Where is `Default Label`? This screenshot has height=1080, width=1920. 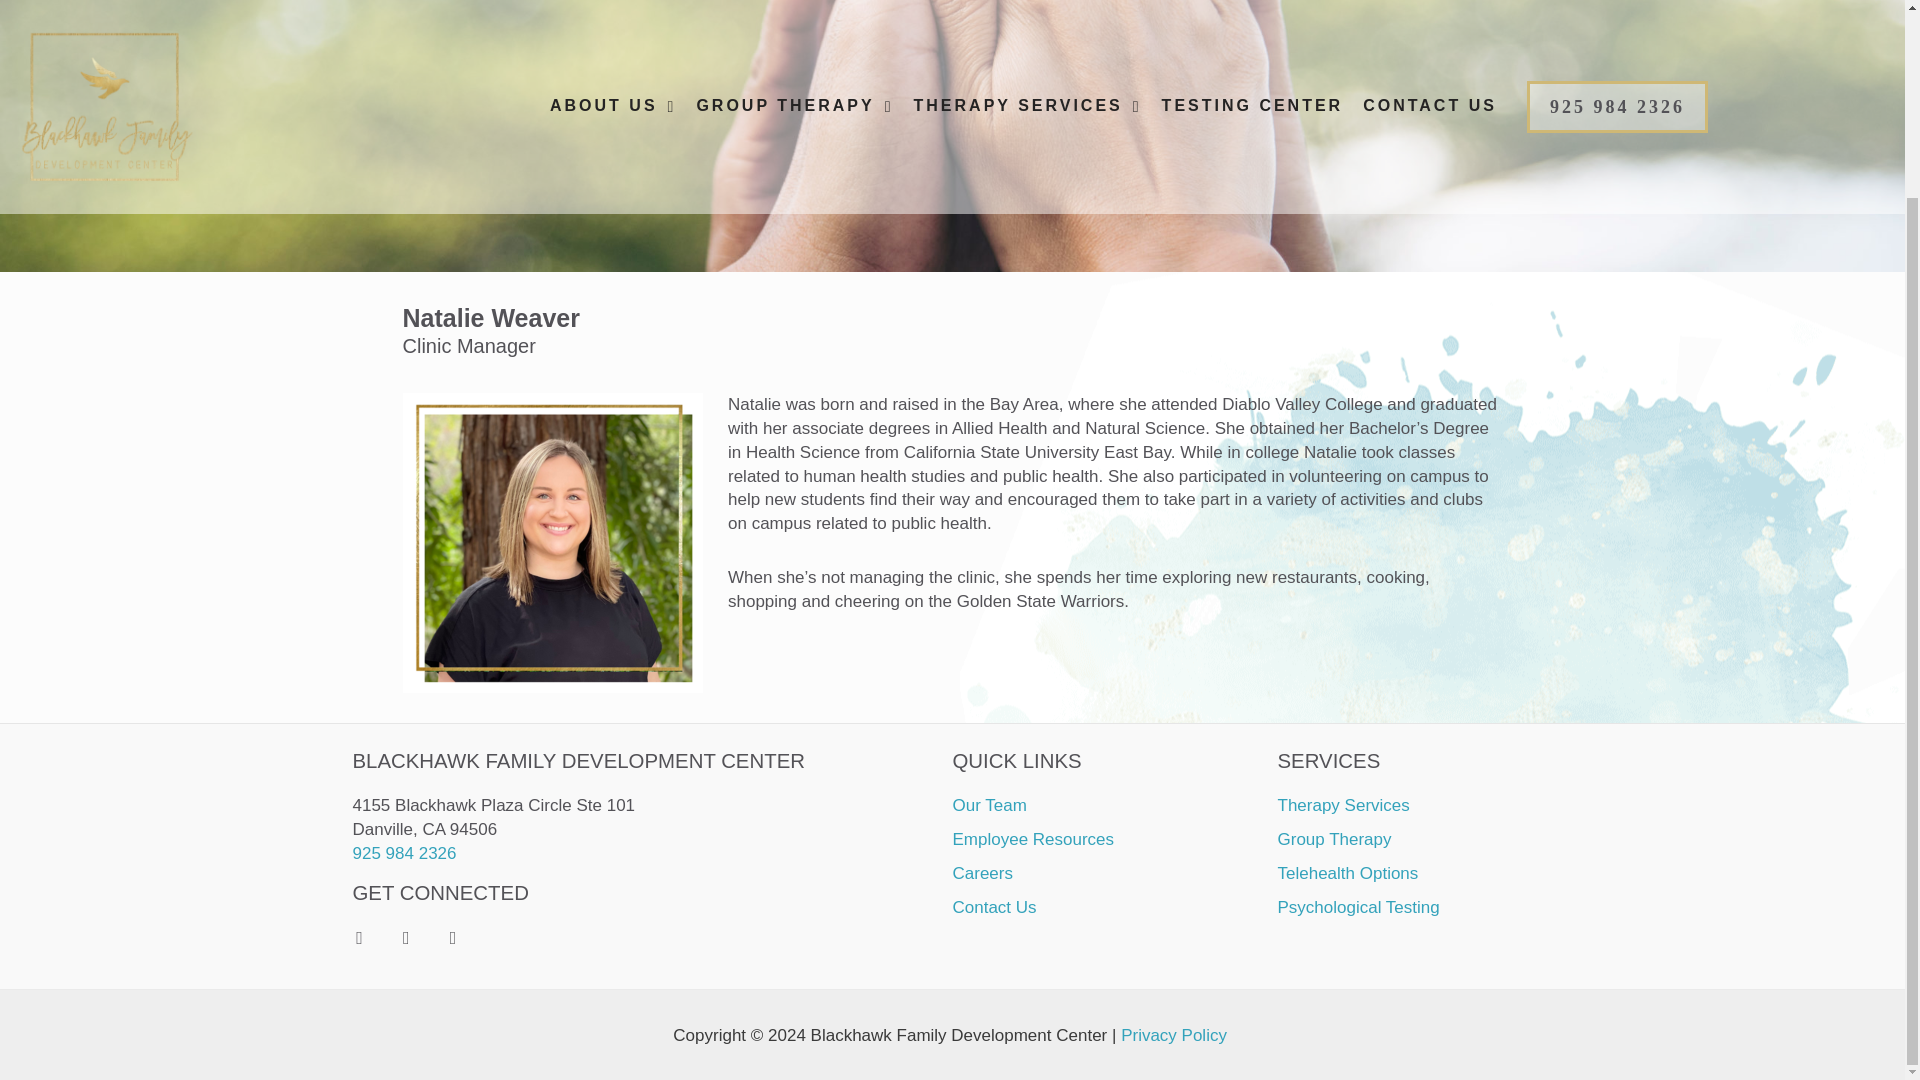
Default Label is located at coordinates (452, 937).